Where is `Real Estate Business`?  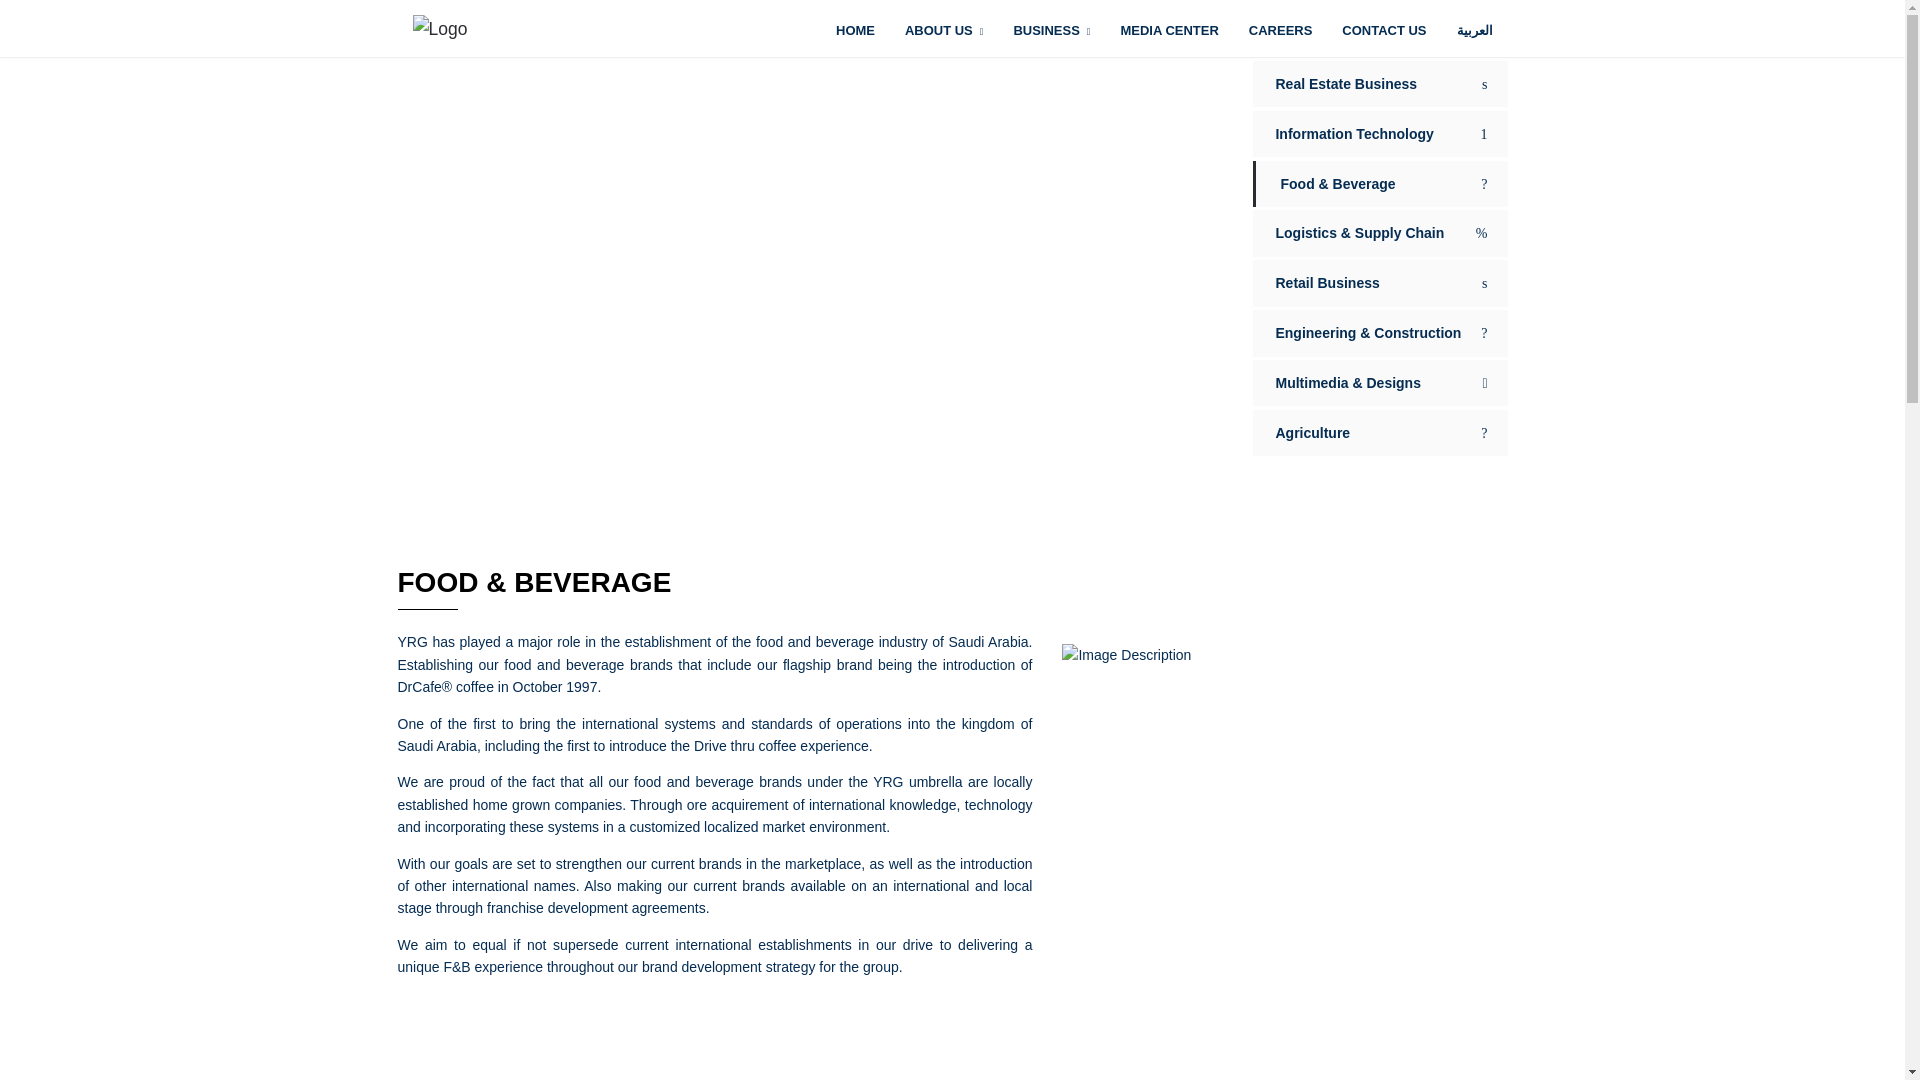 Real Estate Business is located at coordinates (1379, 83).